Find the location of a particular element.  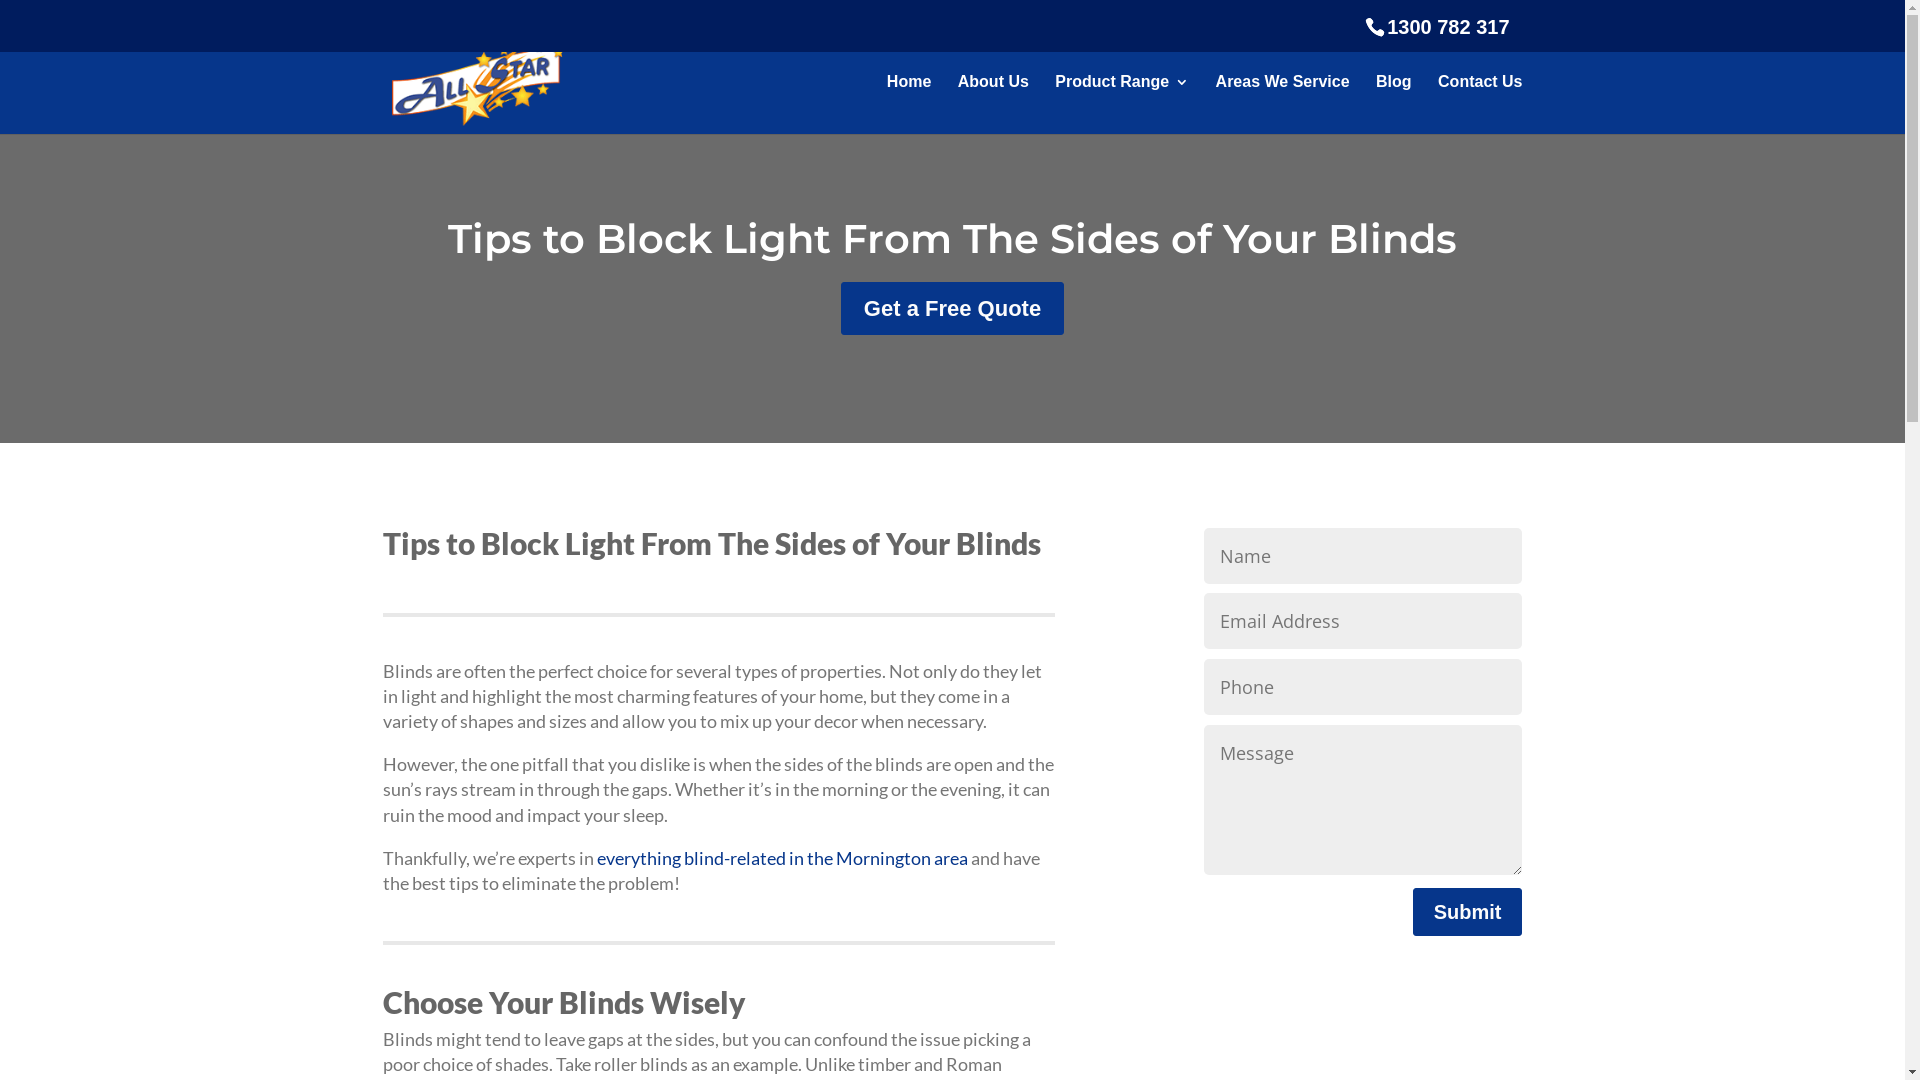

everything blind-related in the Mornington area is located at coordinates (782, 858).